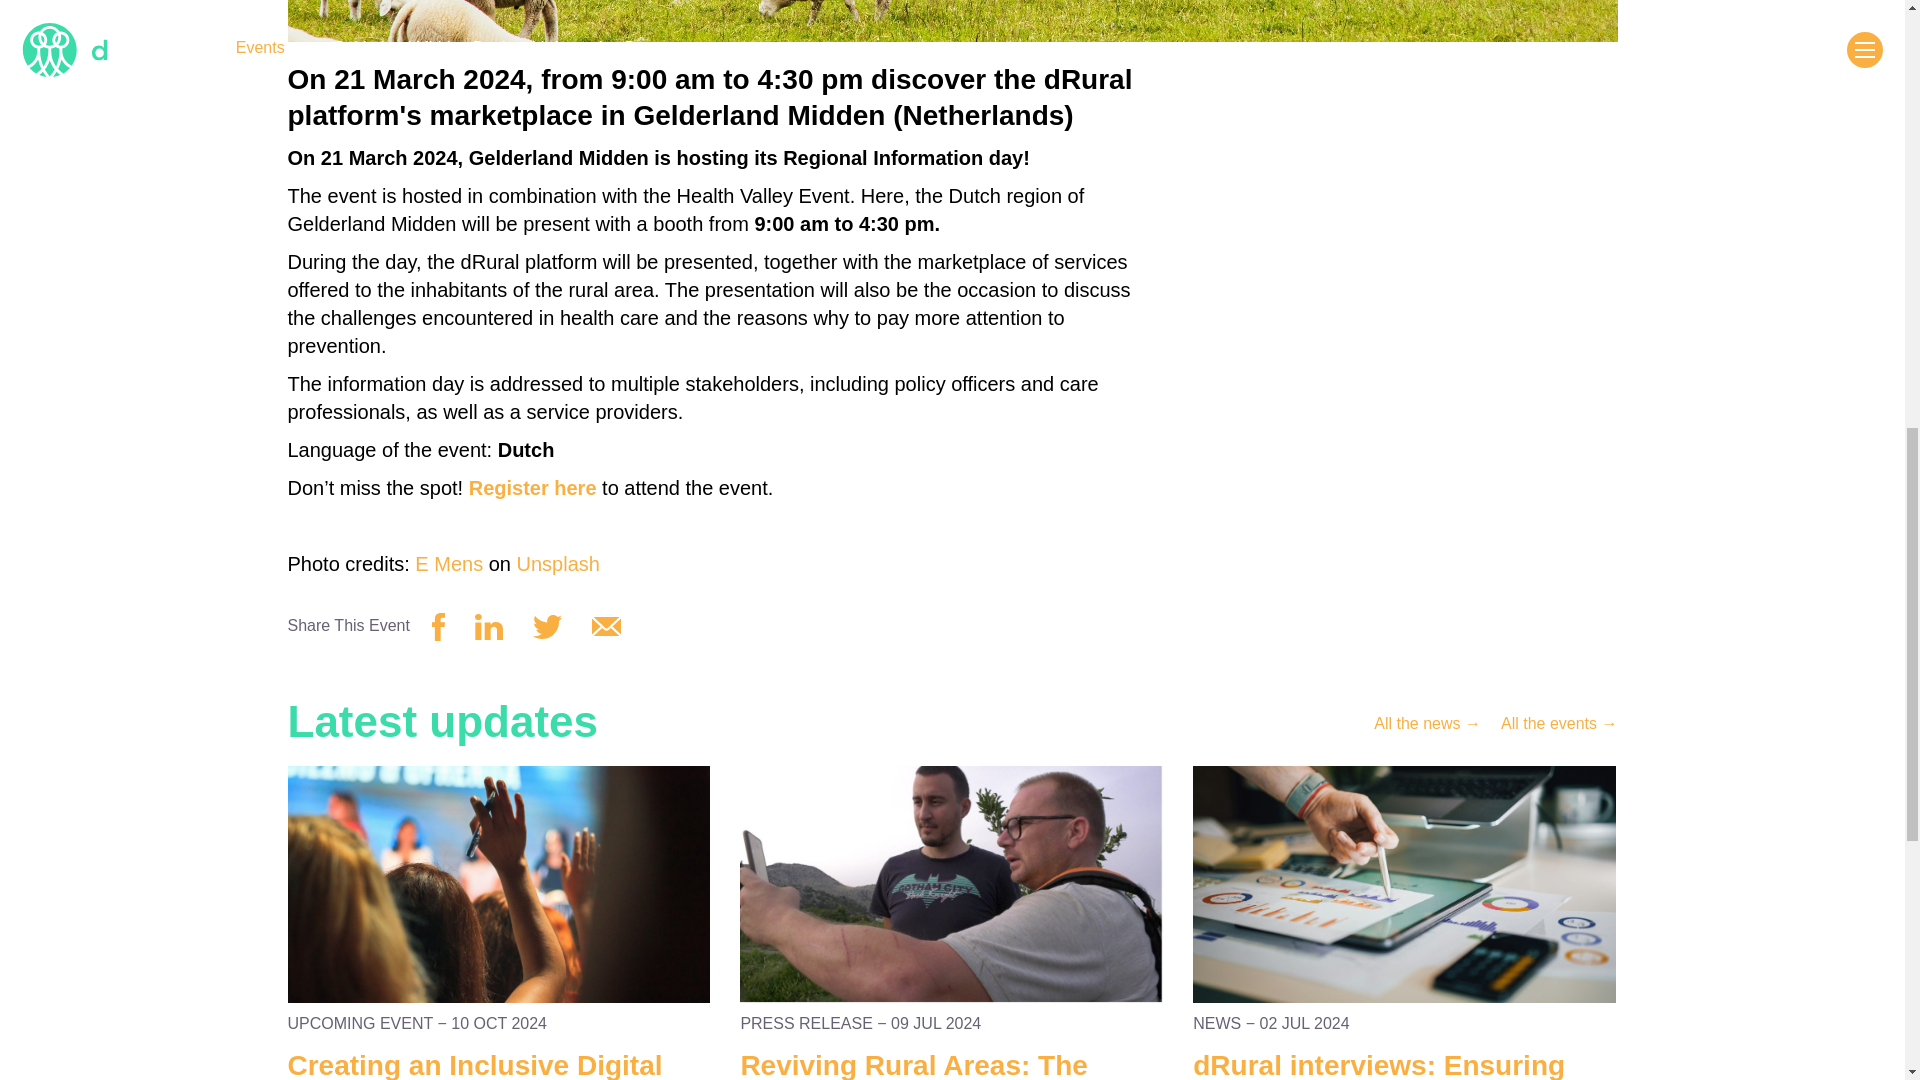 This screenshot has height=1080, width=1920. Describe the element at coordinates (548, 630) in the screenshot. I see `Twitter` at that location.